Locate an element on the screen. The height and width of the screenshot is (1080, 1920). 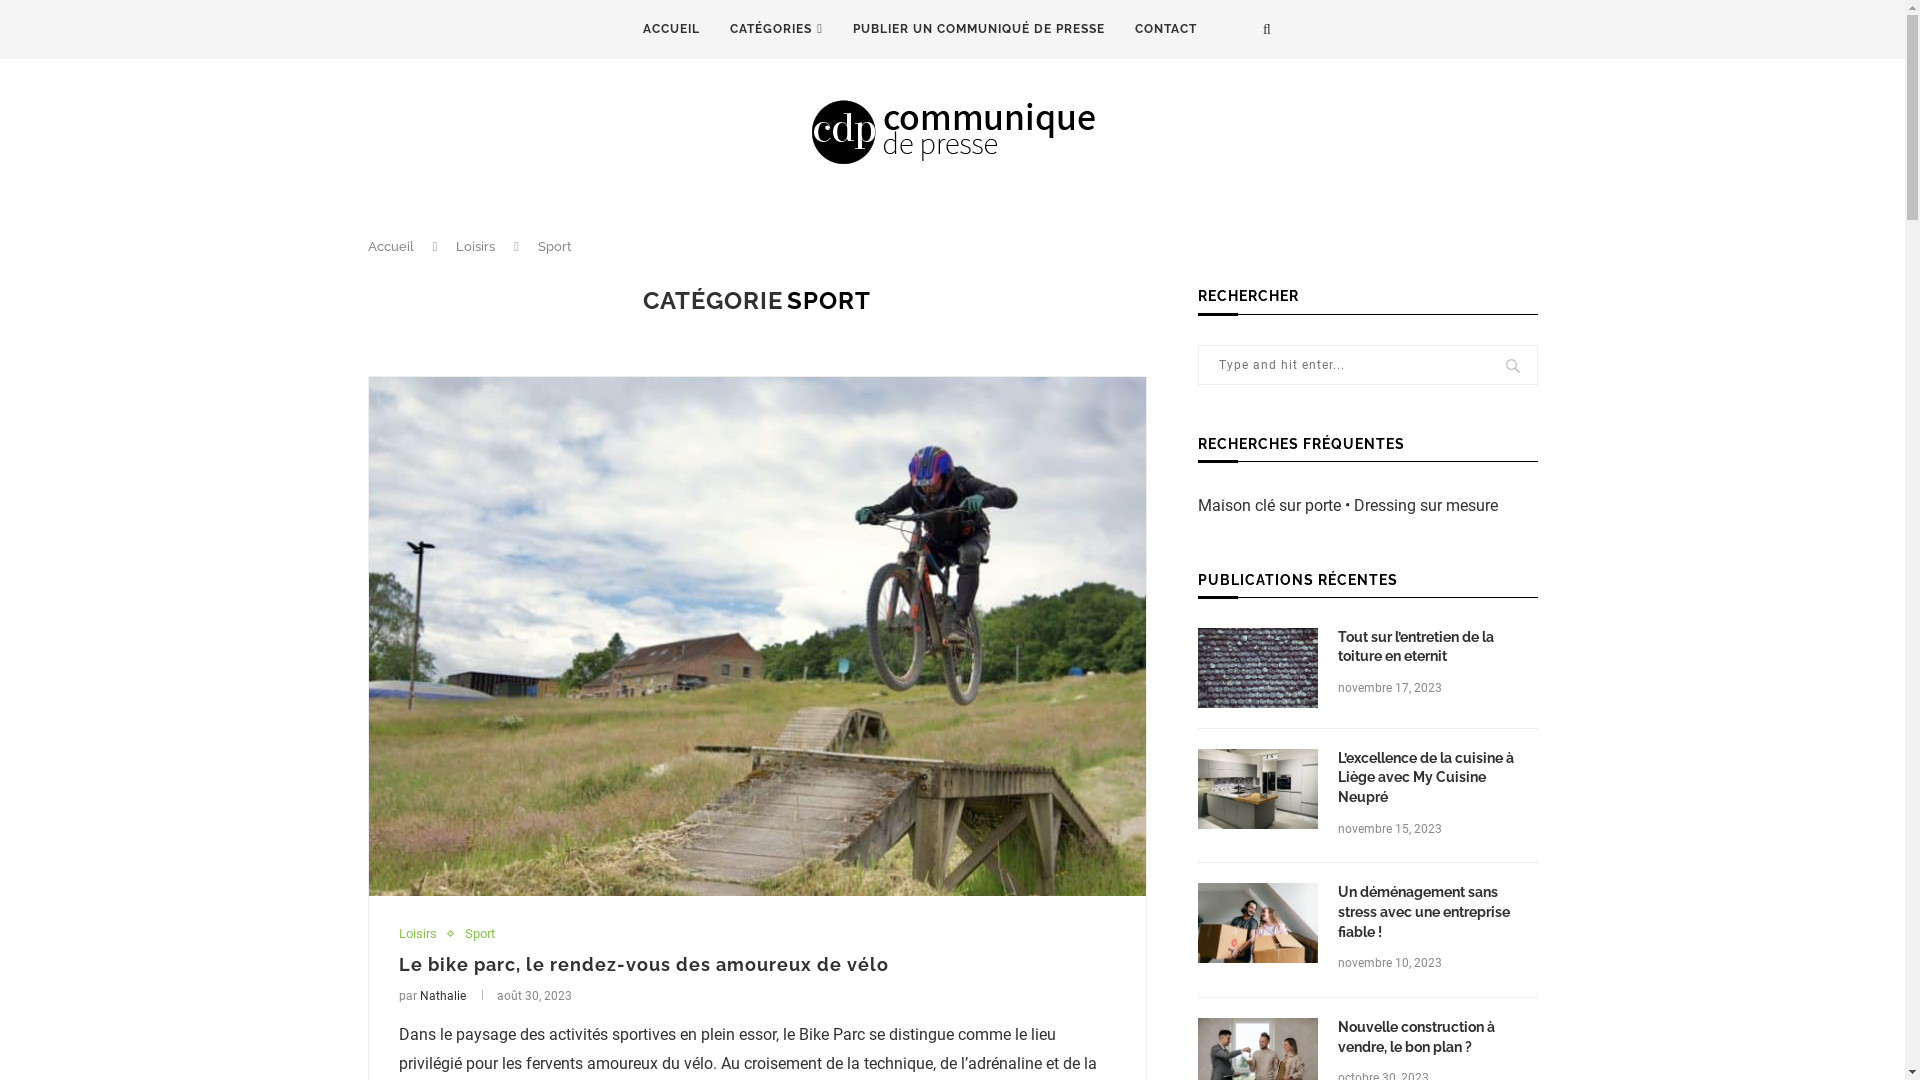
CONTACT is located at coordinates (1166, 30).